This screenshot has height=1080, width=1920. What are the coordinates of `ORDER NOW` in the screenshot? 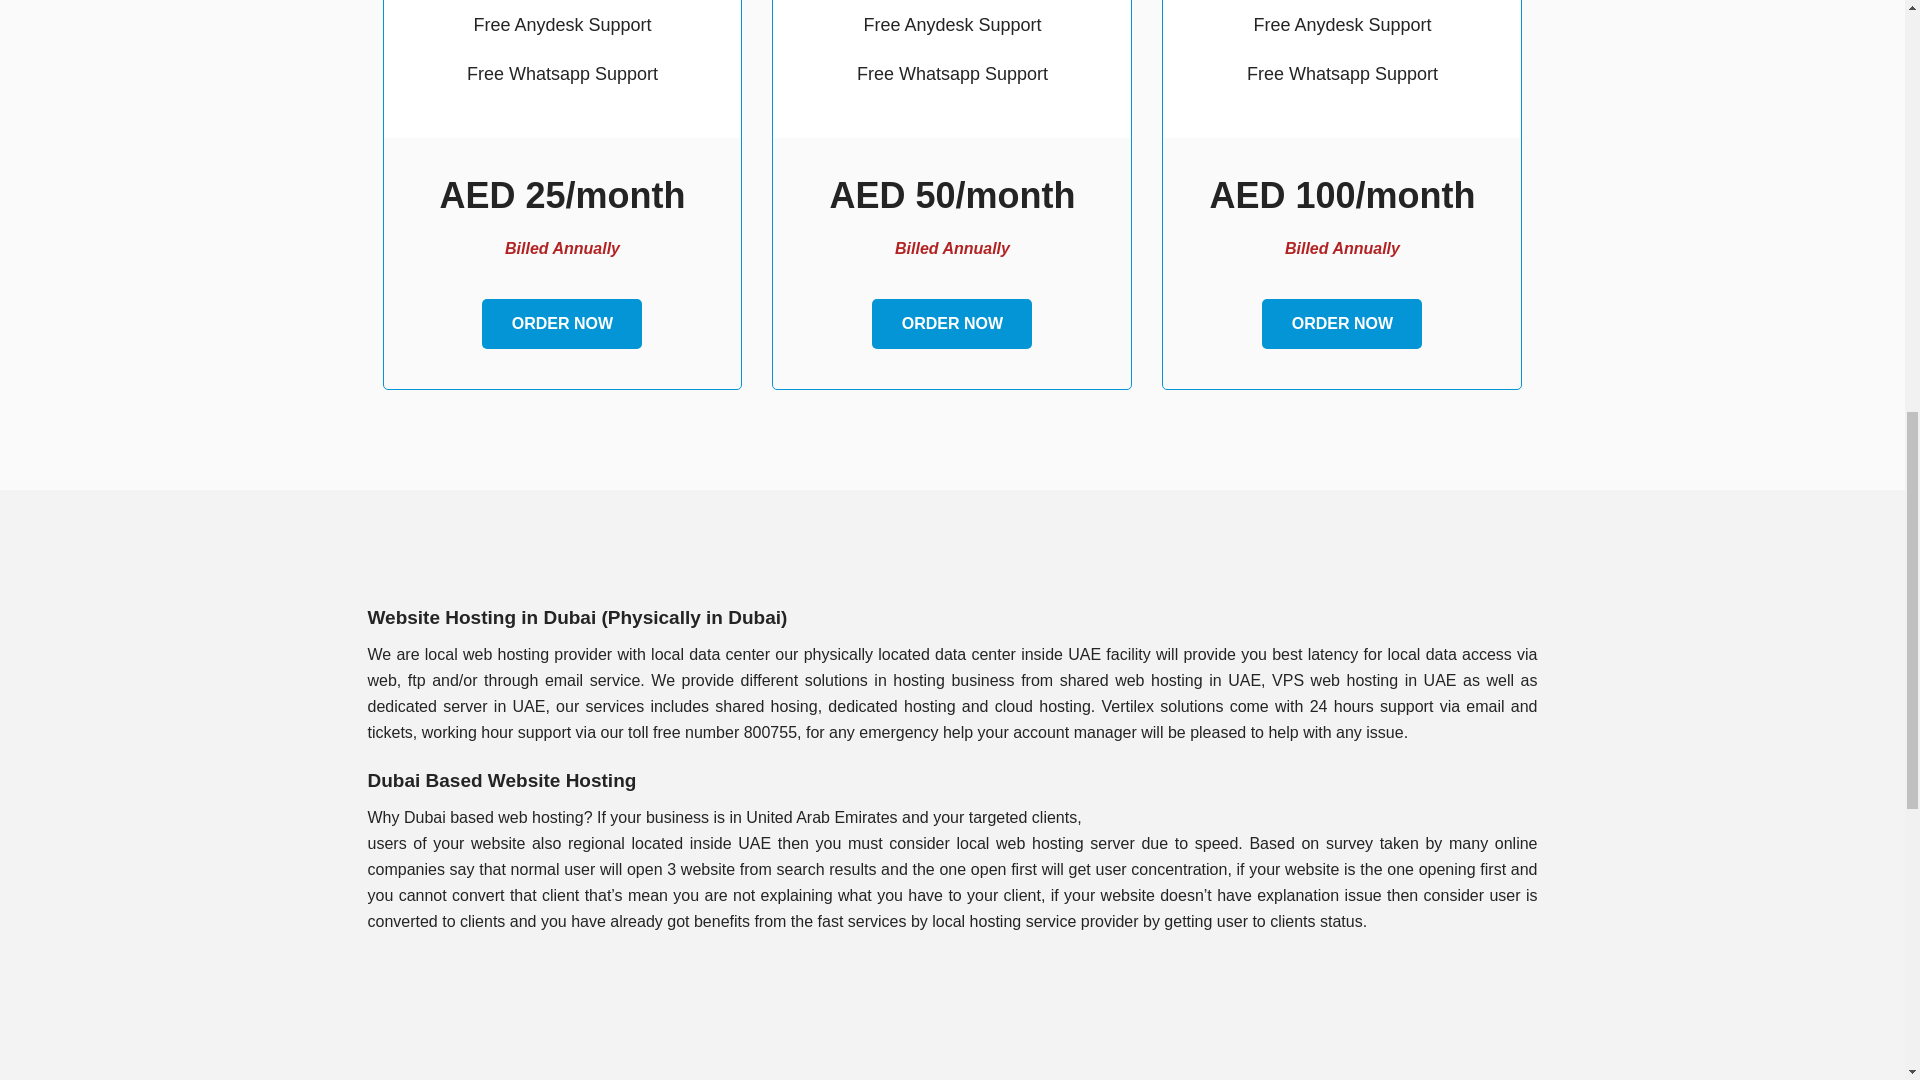 It's located at (952, 324).